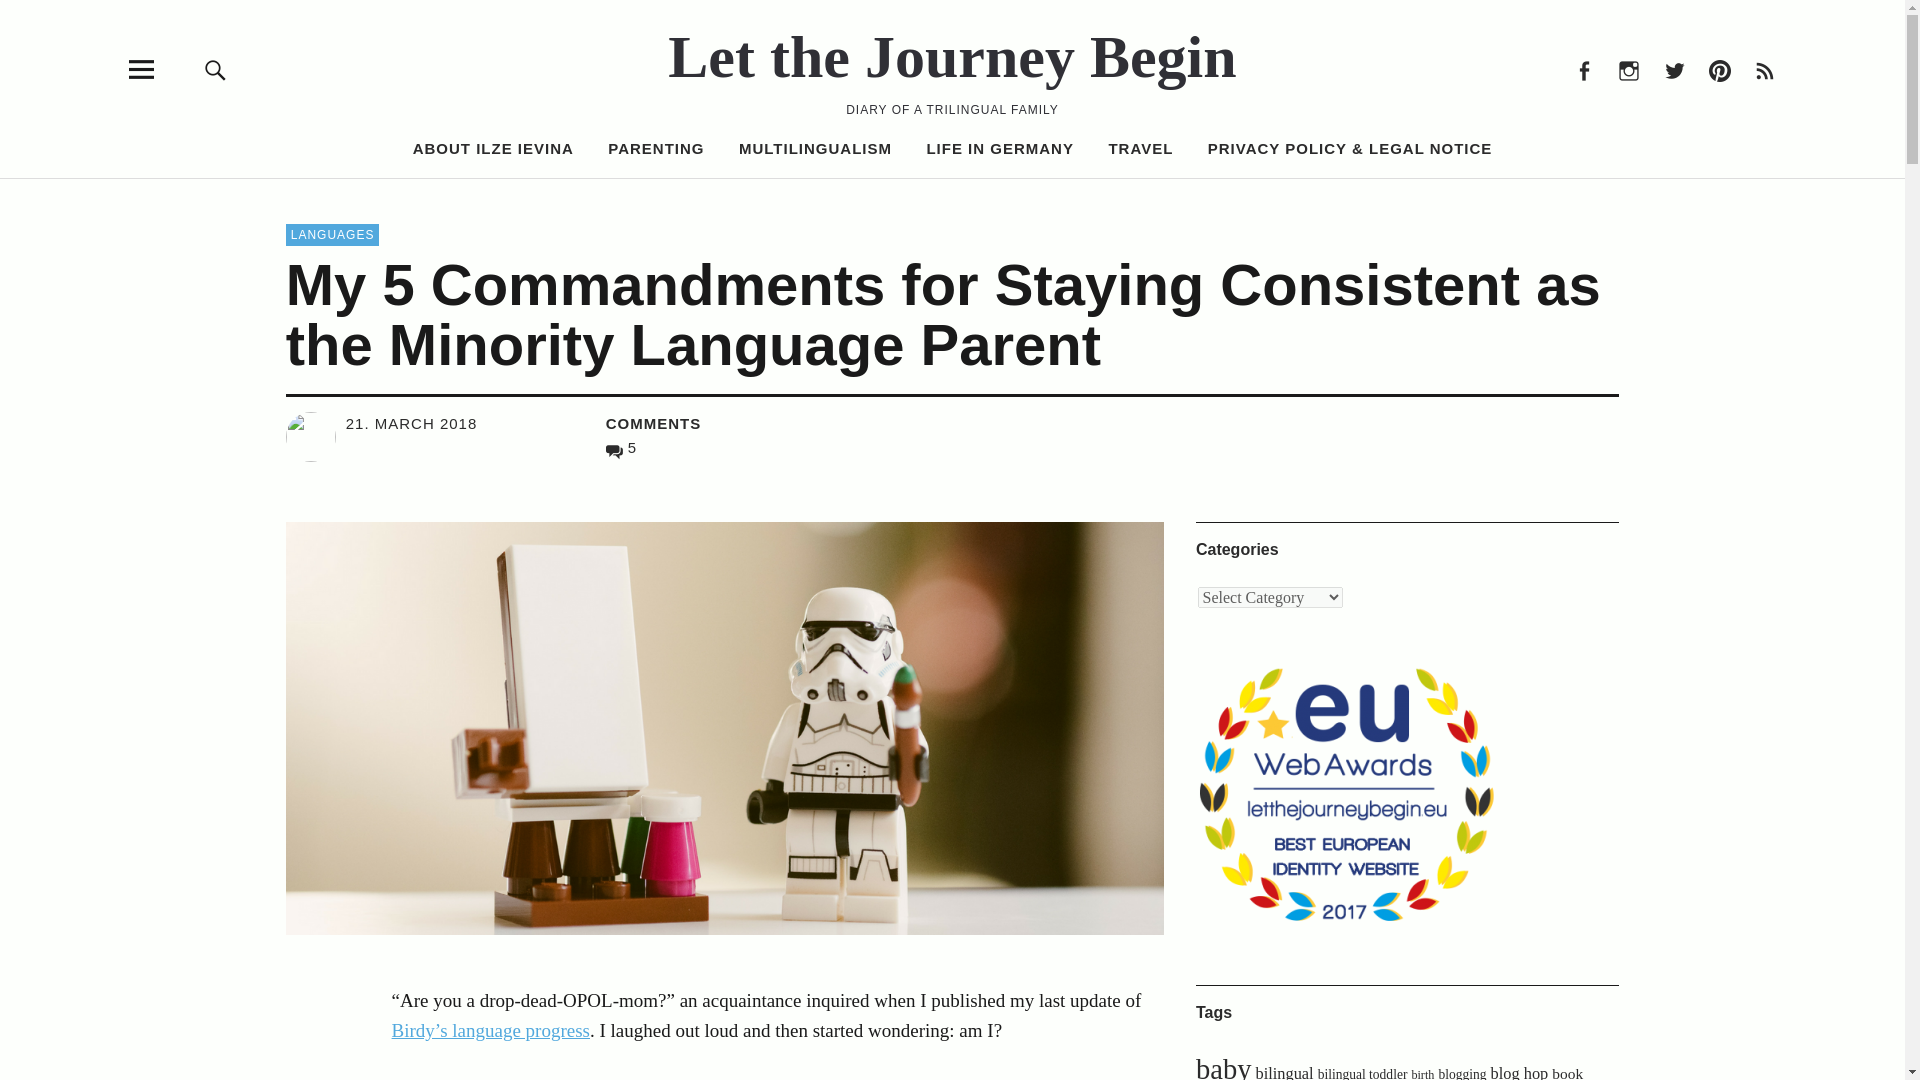  I want to click on PARENTING, so click(656, 148).